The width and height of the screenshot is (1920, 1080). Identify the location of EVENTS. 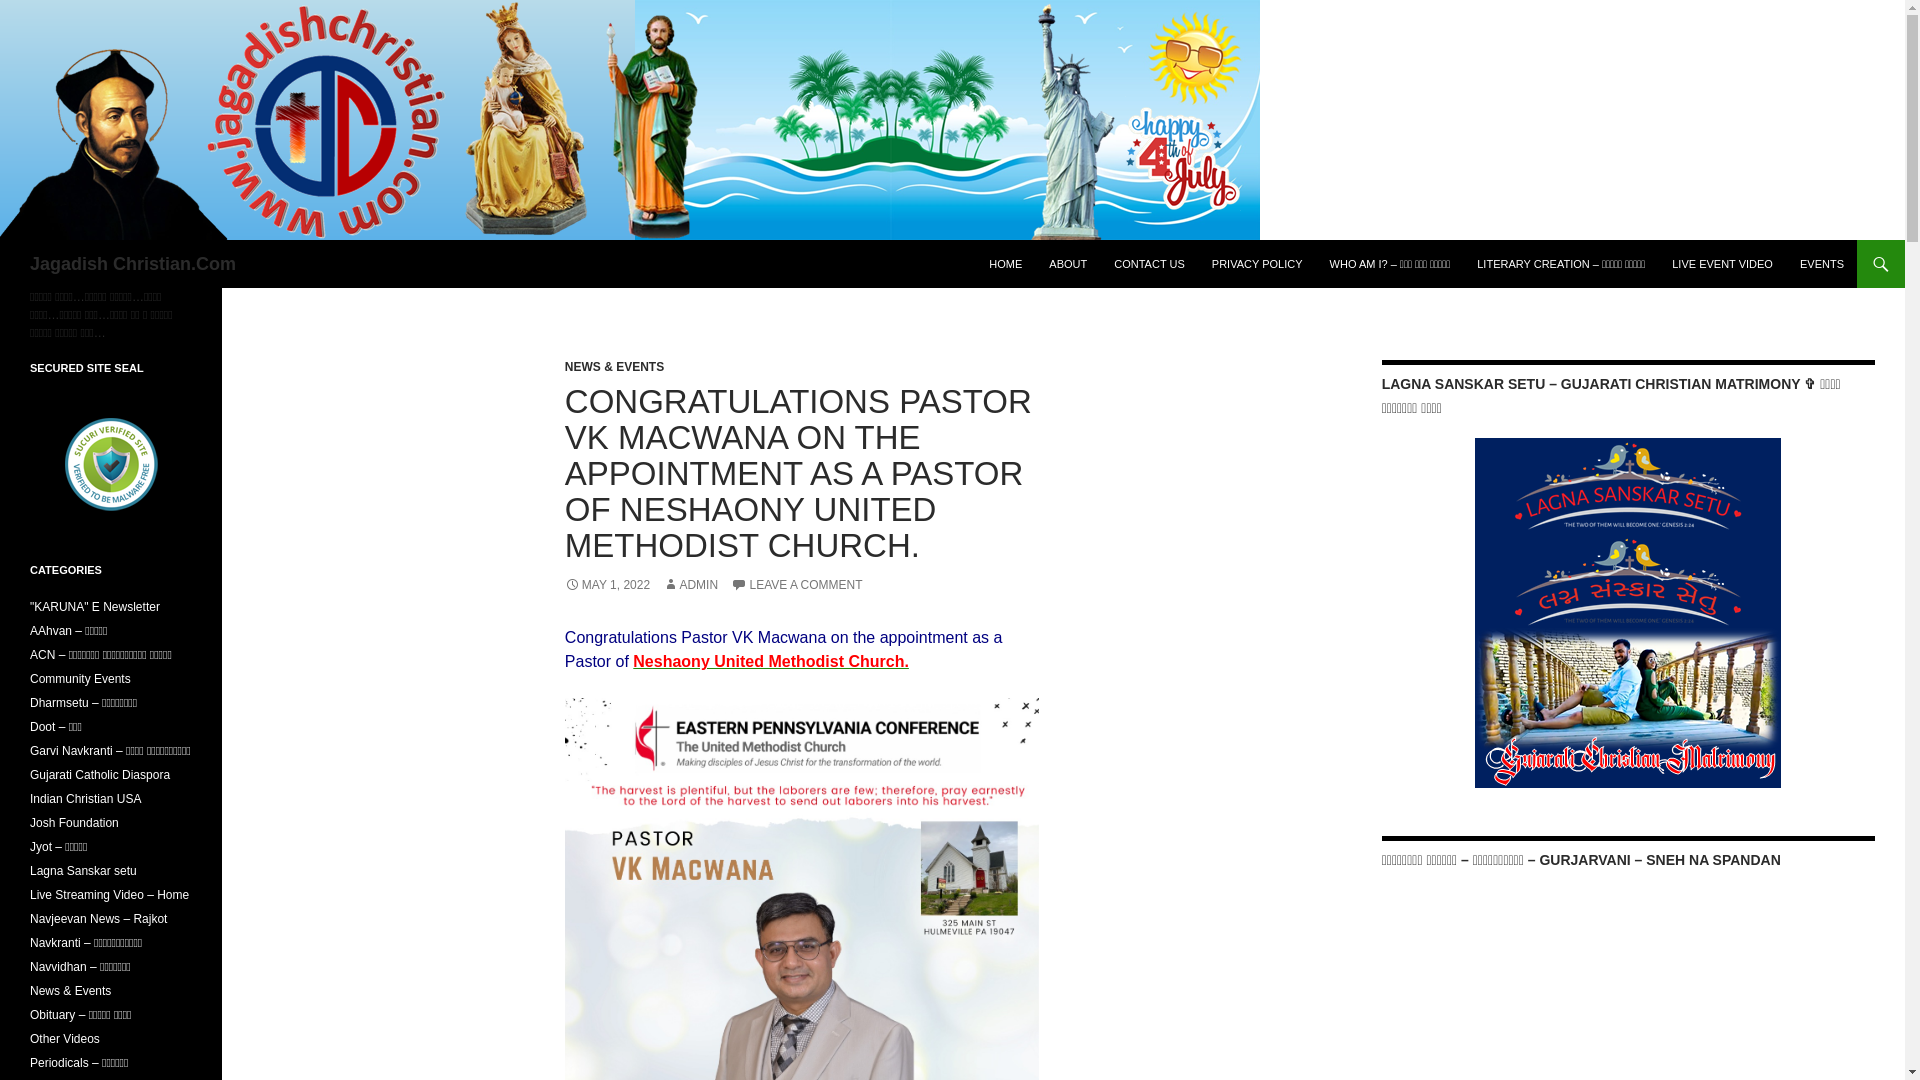
(1822, 264).